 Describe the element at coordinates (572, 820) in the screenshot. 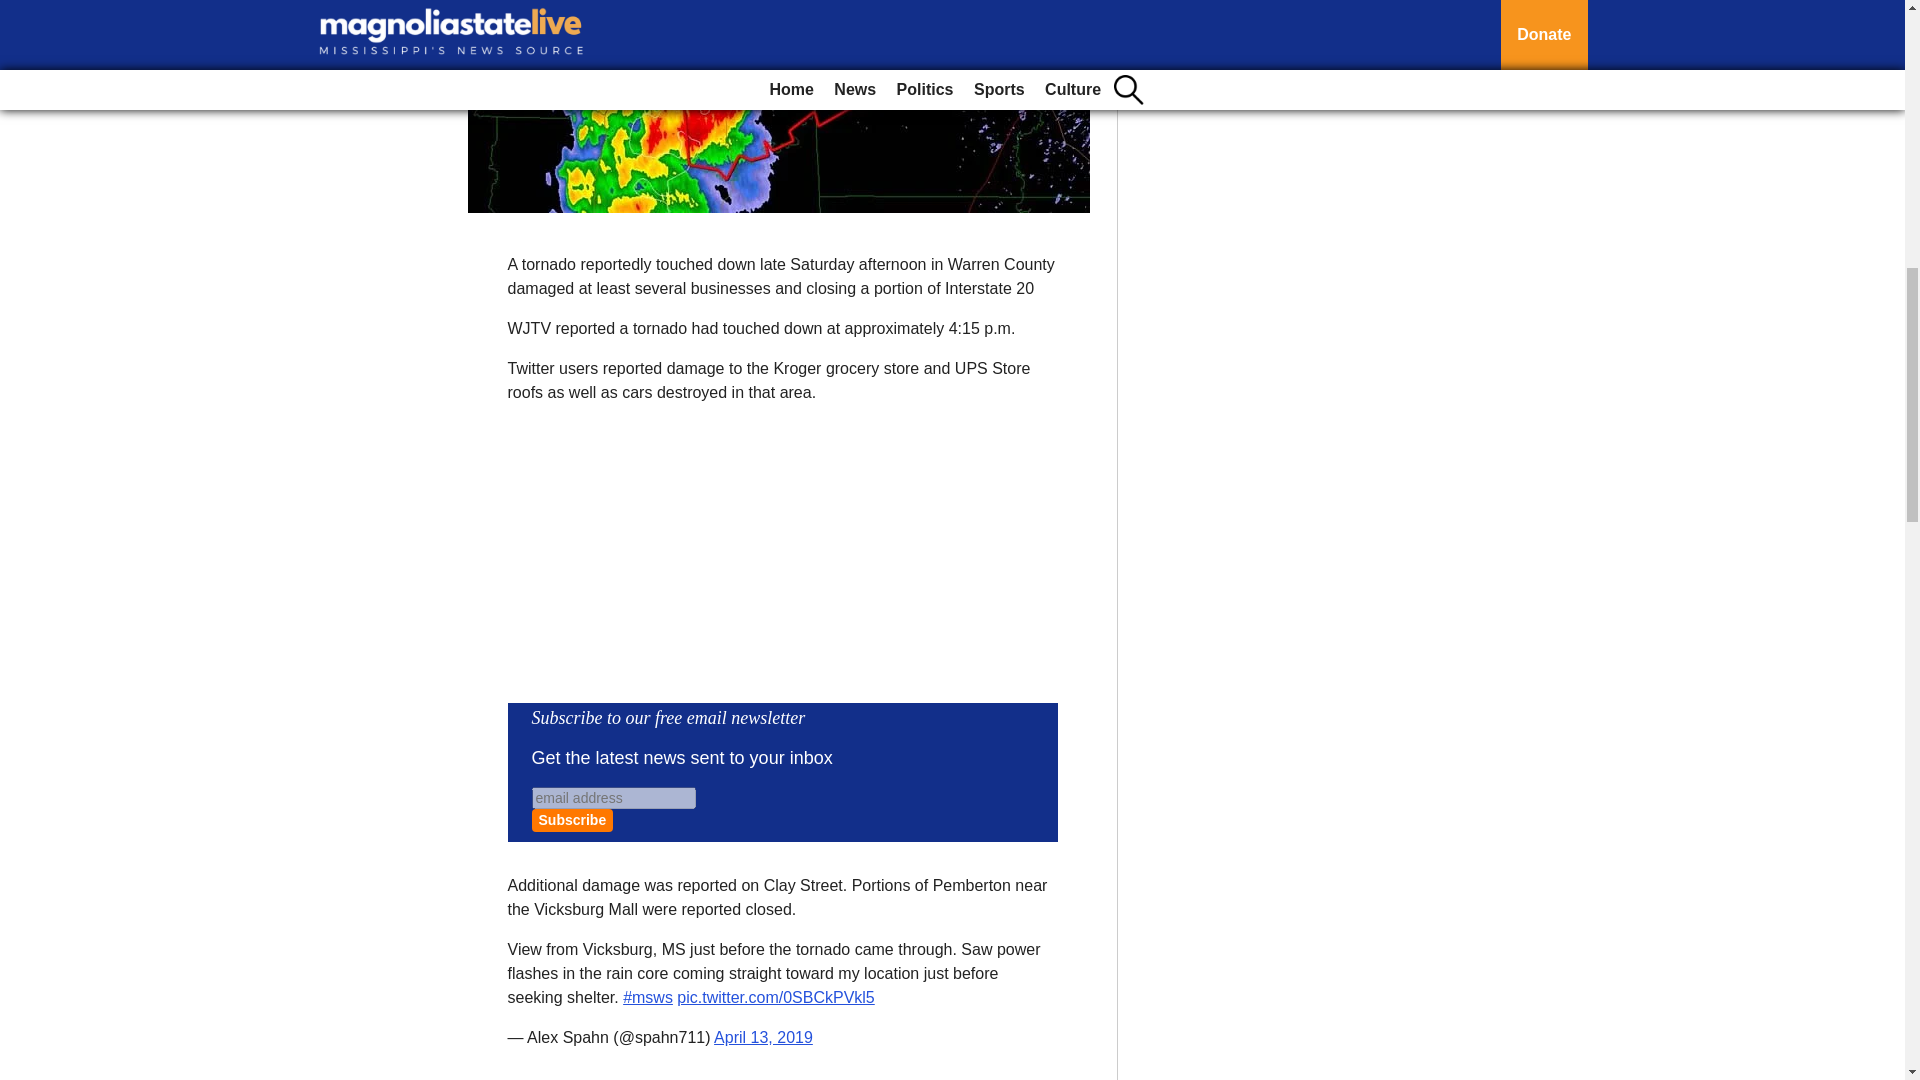

I see `Subscribe` at that location.